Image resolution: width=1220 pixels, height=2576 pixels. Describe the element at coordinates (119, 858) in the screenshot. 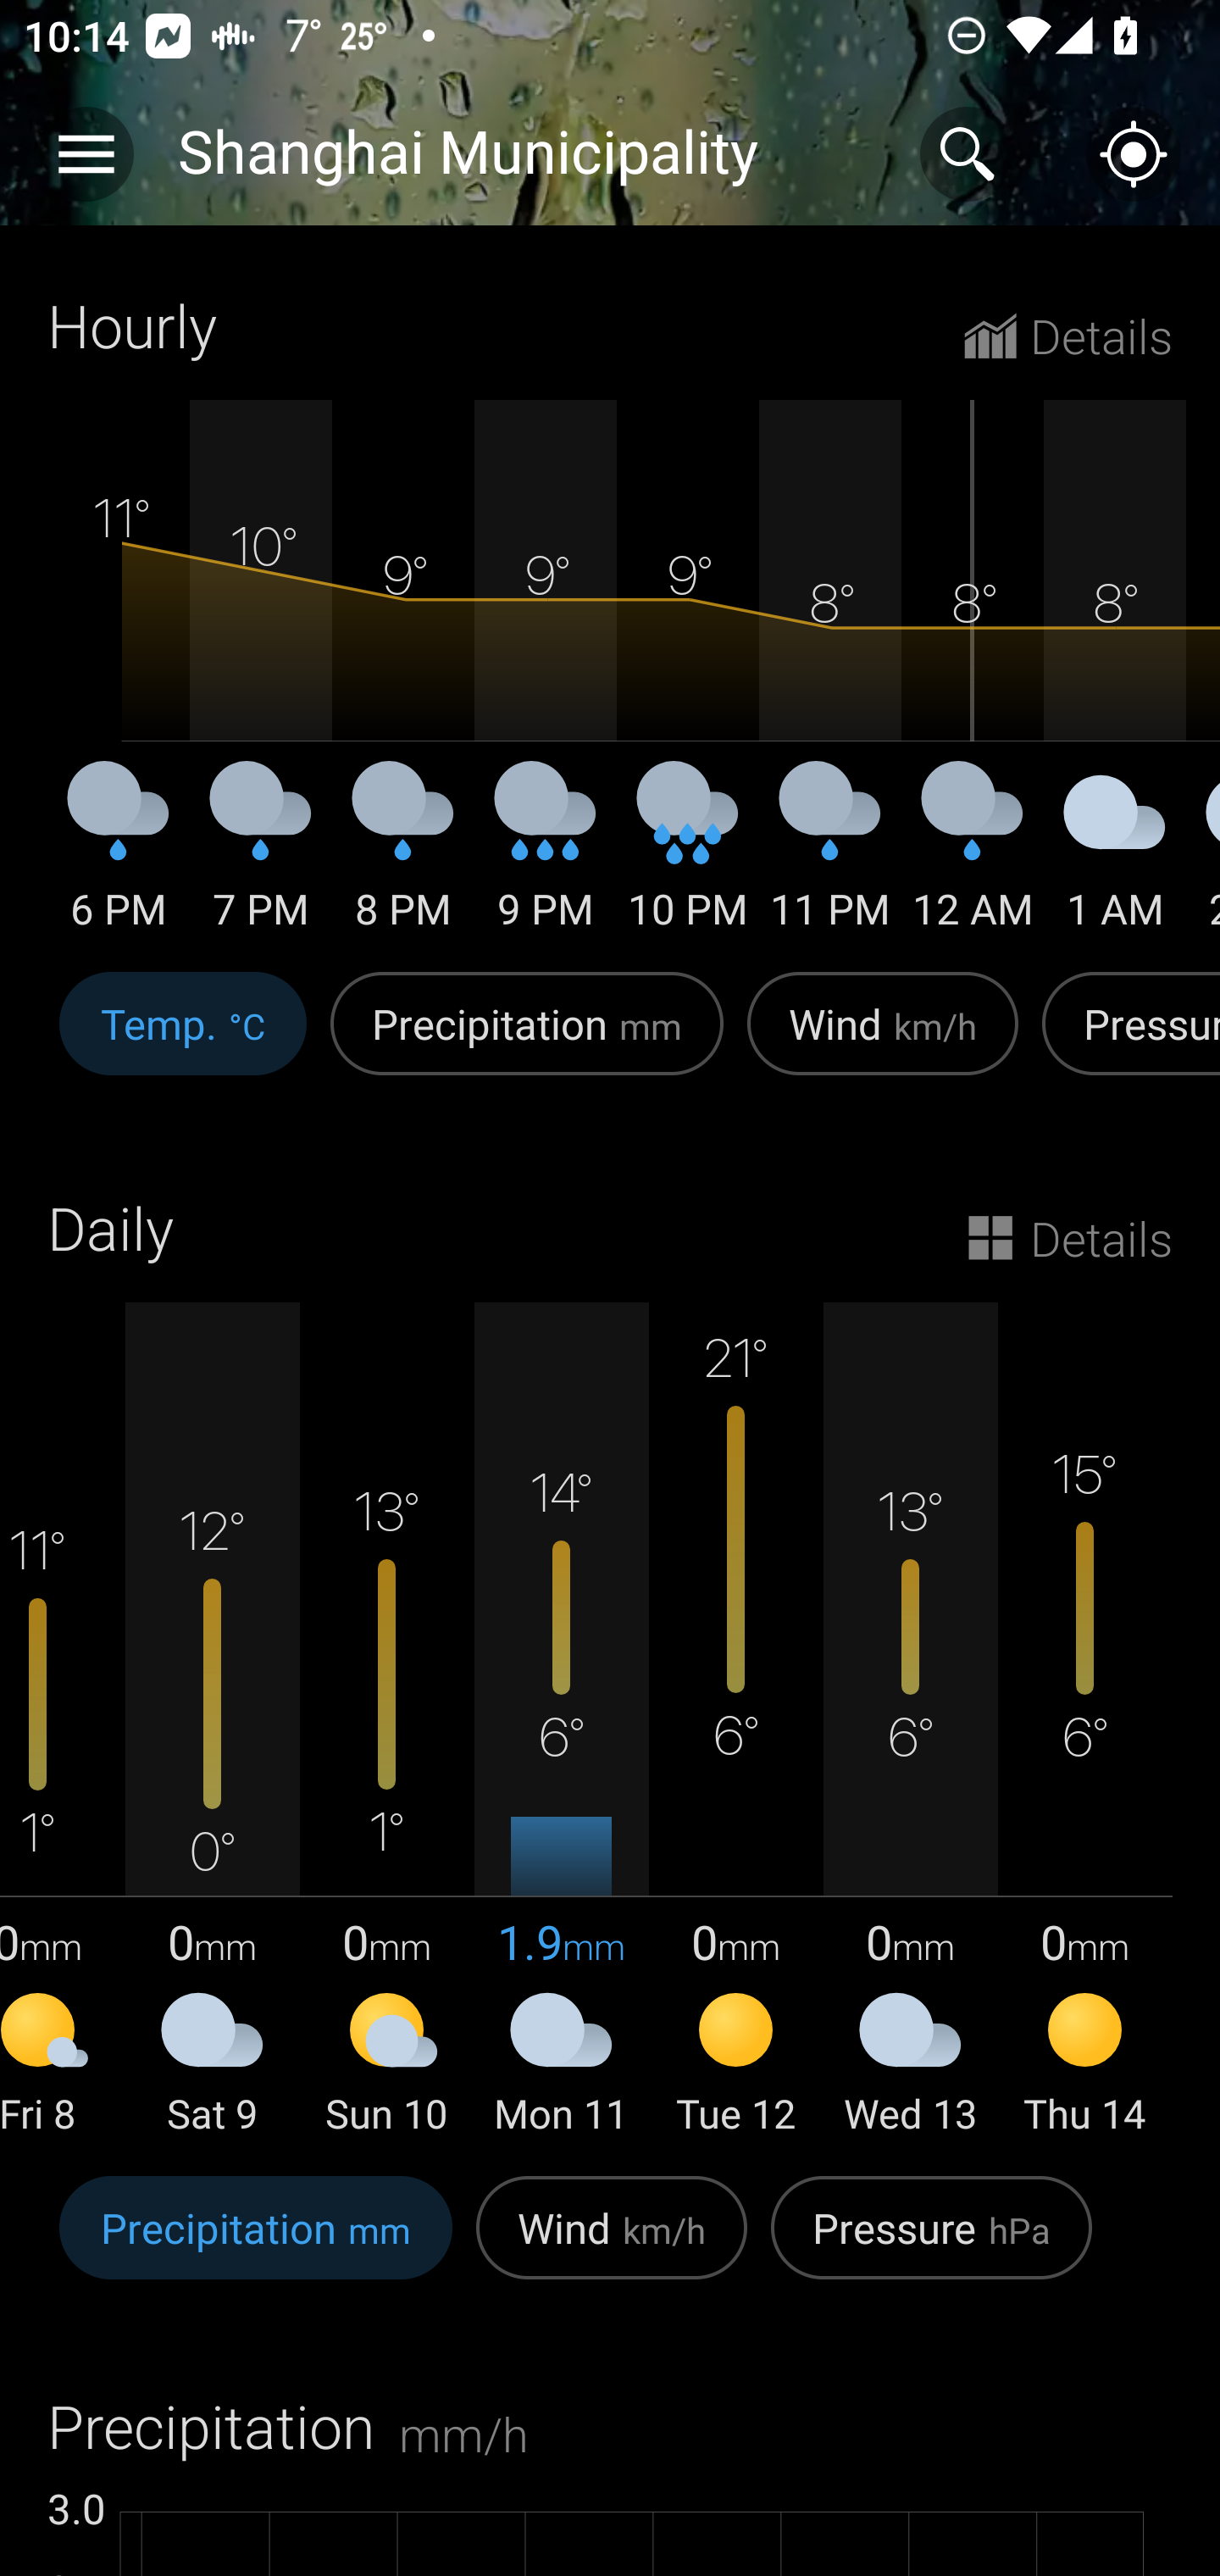

I see `6 PM` at that location.